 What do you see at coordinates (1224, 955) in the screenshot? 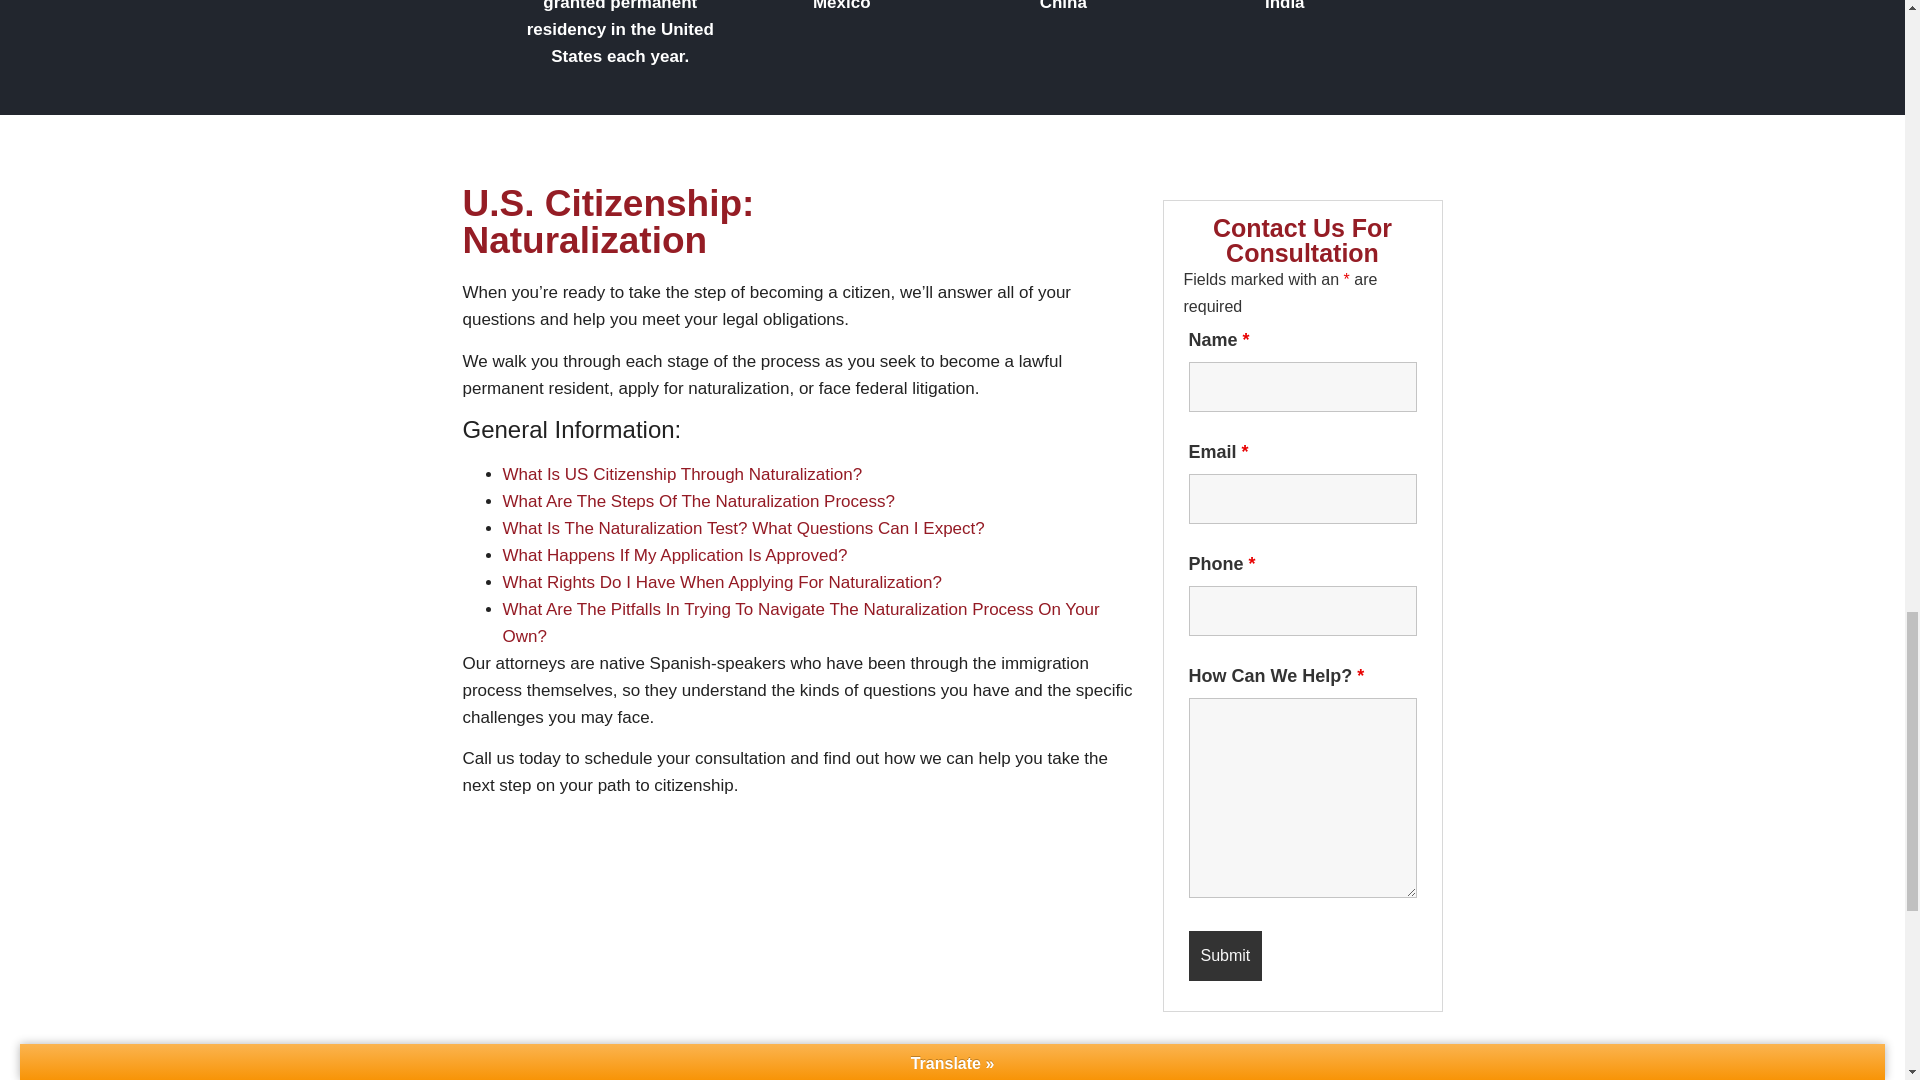
I see `Submit` at bounding box center [1224, 955].